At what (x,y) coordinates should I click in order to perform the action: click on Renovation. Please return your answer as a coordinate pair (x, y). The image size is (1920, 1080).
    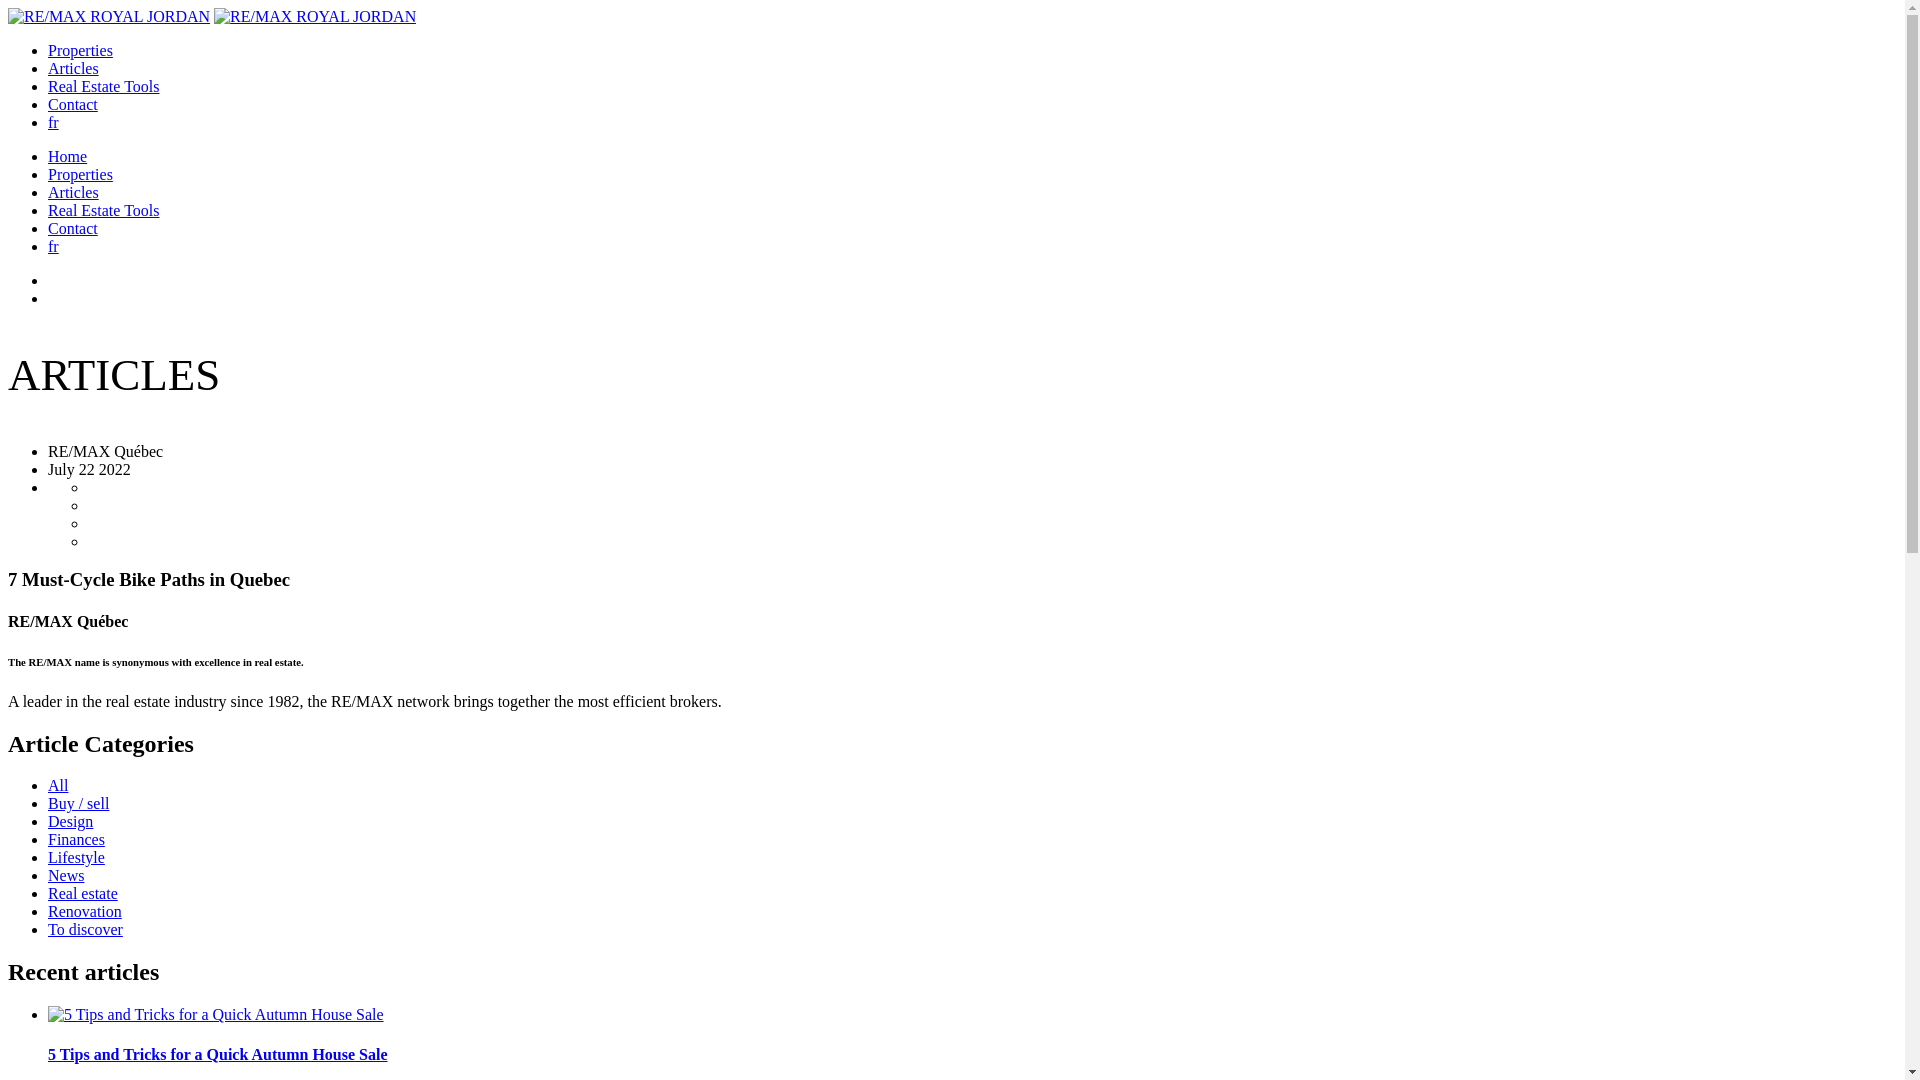
    Looking at the image, I should click on (85, 912).